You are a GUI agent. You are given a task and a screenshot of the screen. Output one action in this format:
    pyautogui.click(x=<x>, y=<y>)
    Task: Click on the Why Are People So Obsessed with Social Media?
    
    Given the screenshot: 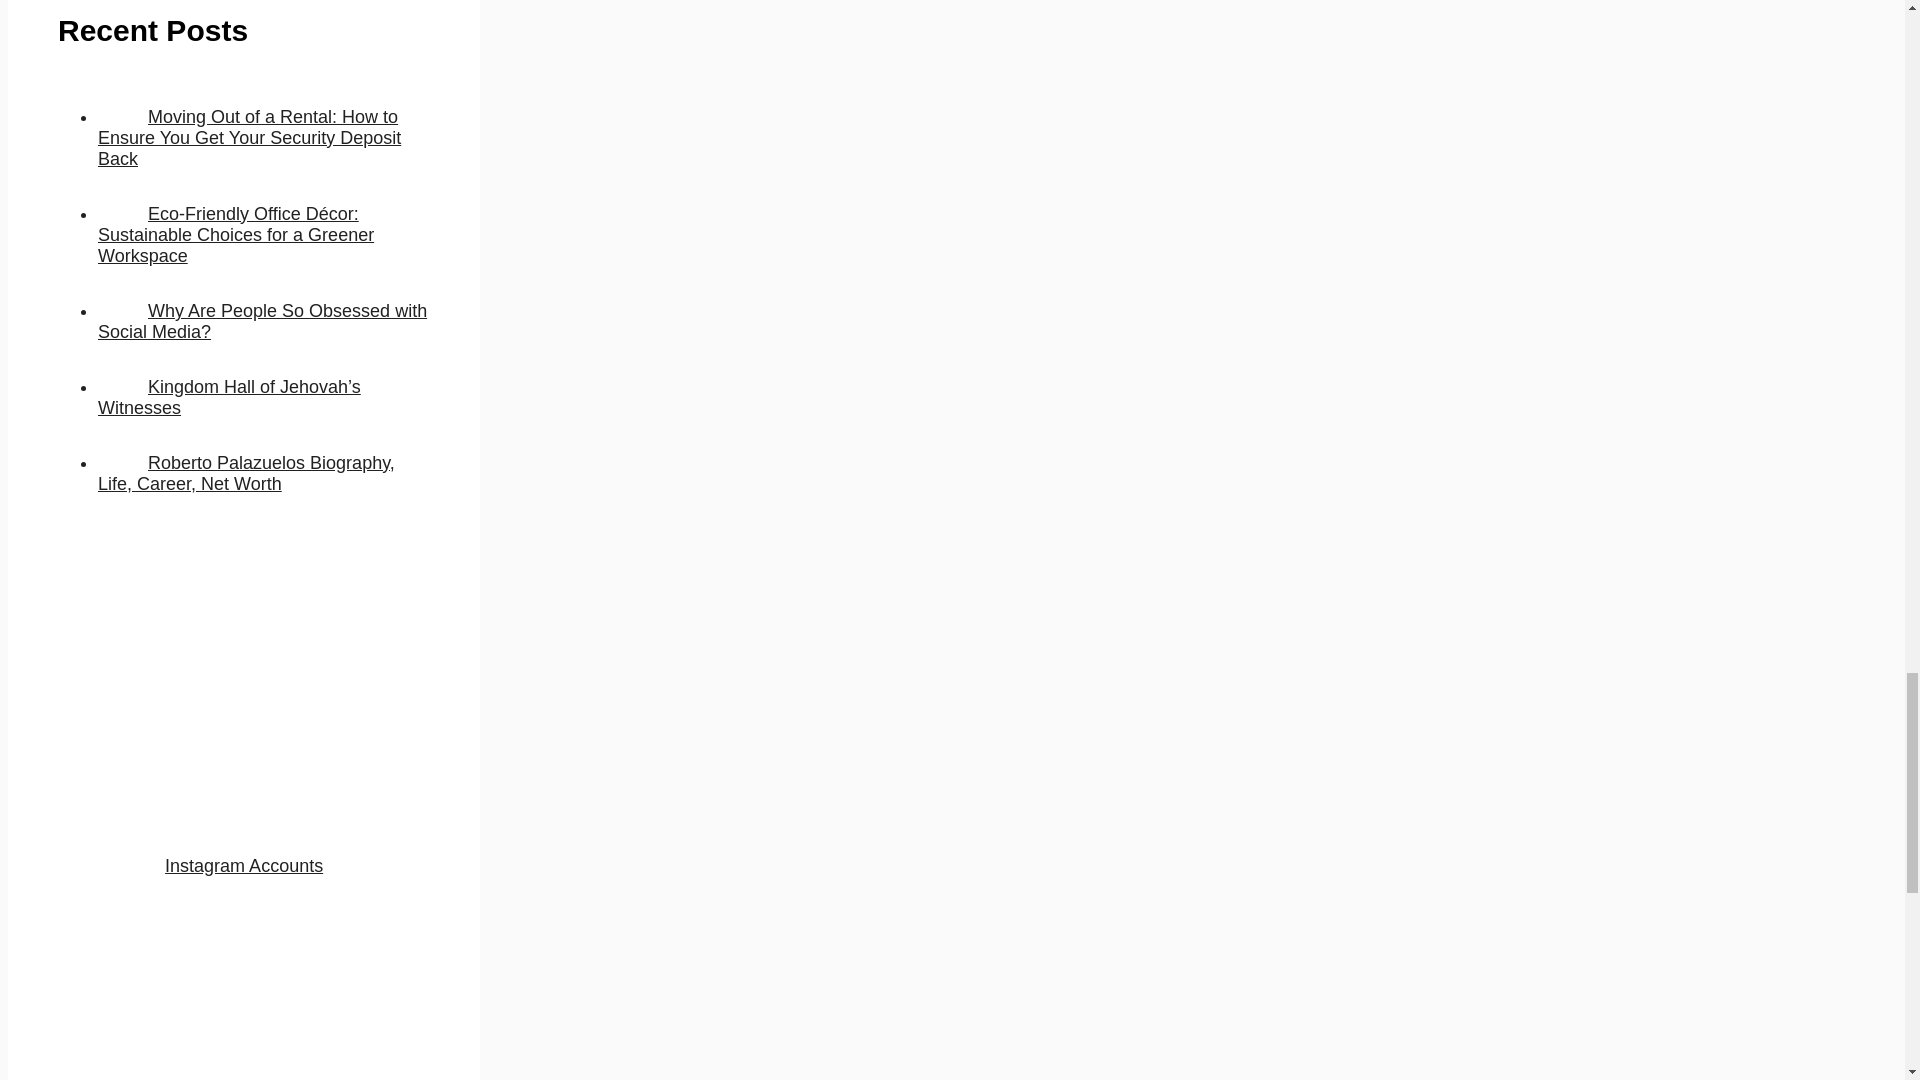 What is the action you would take?
    pyautogui.click(x=262, y=322)
    